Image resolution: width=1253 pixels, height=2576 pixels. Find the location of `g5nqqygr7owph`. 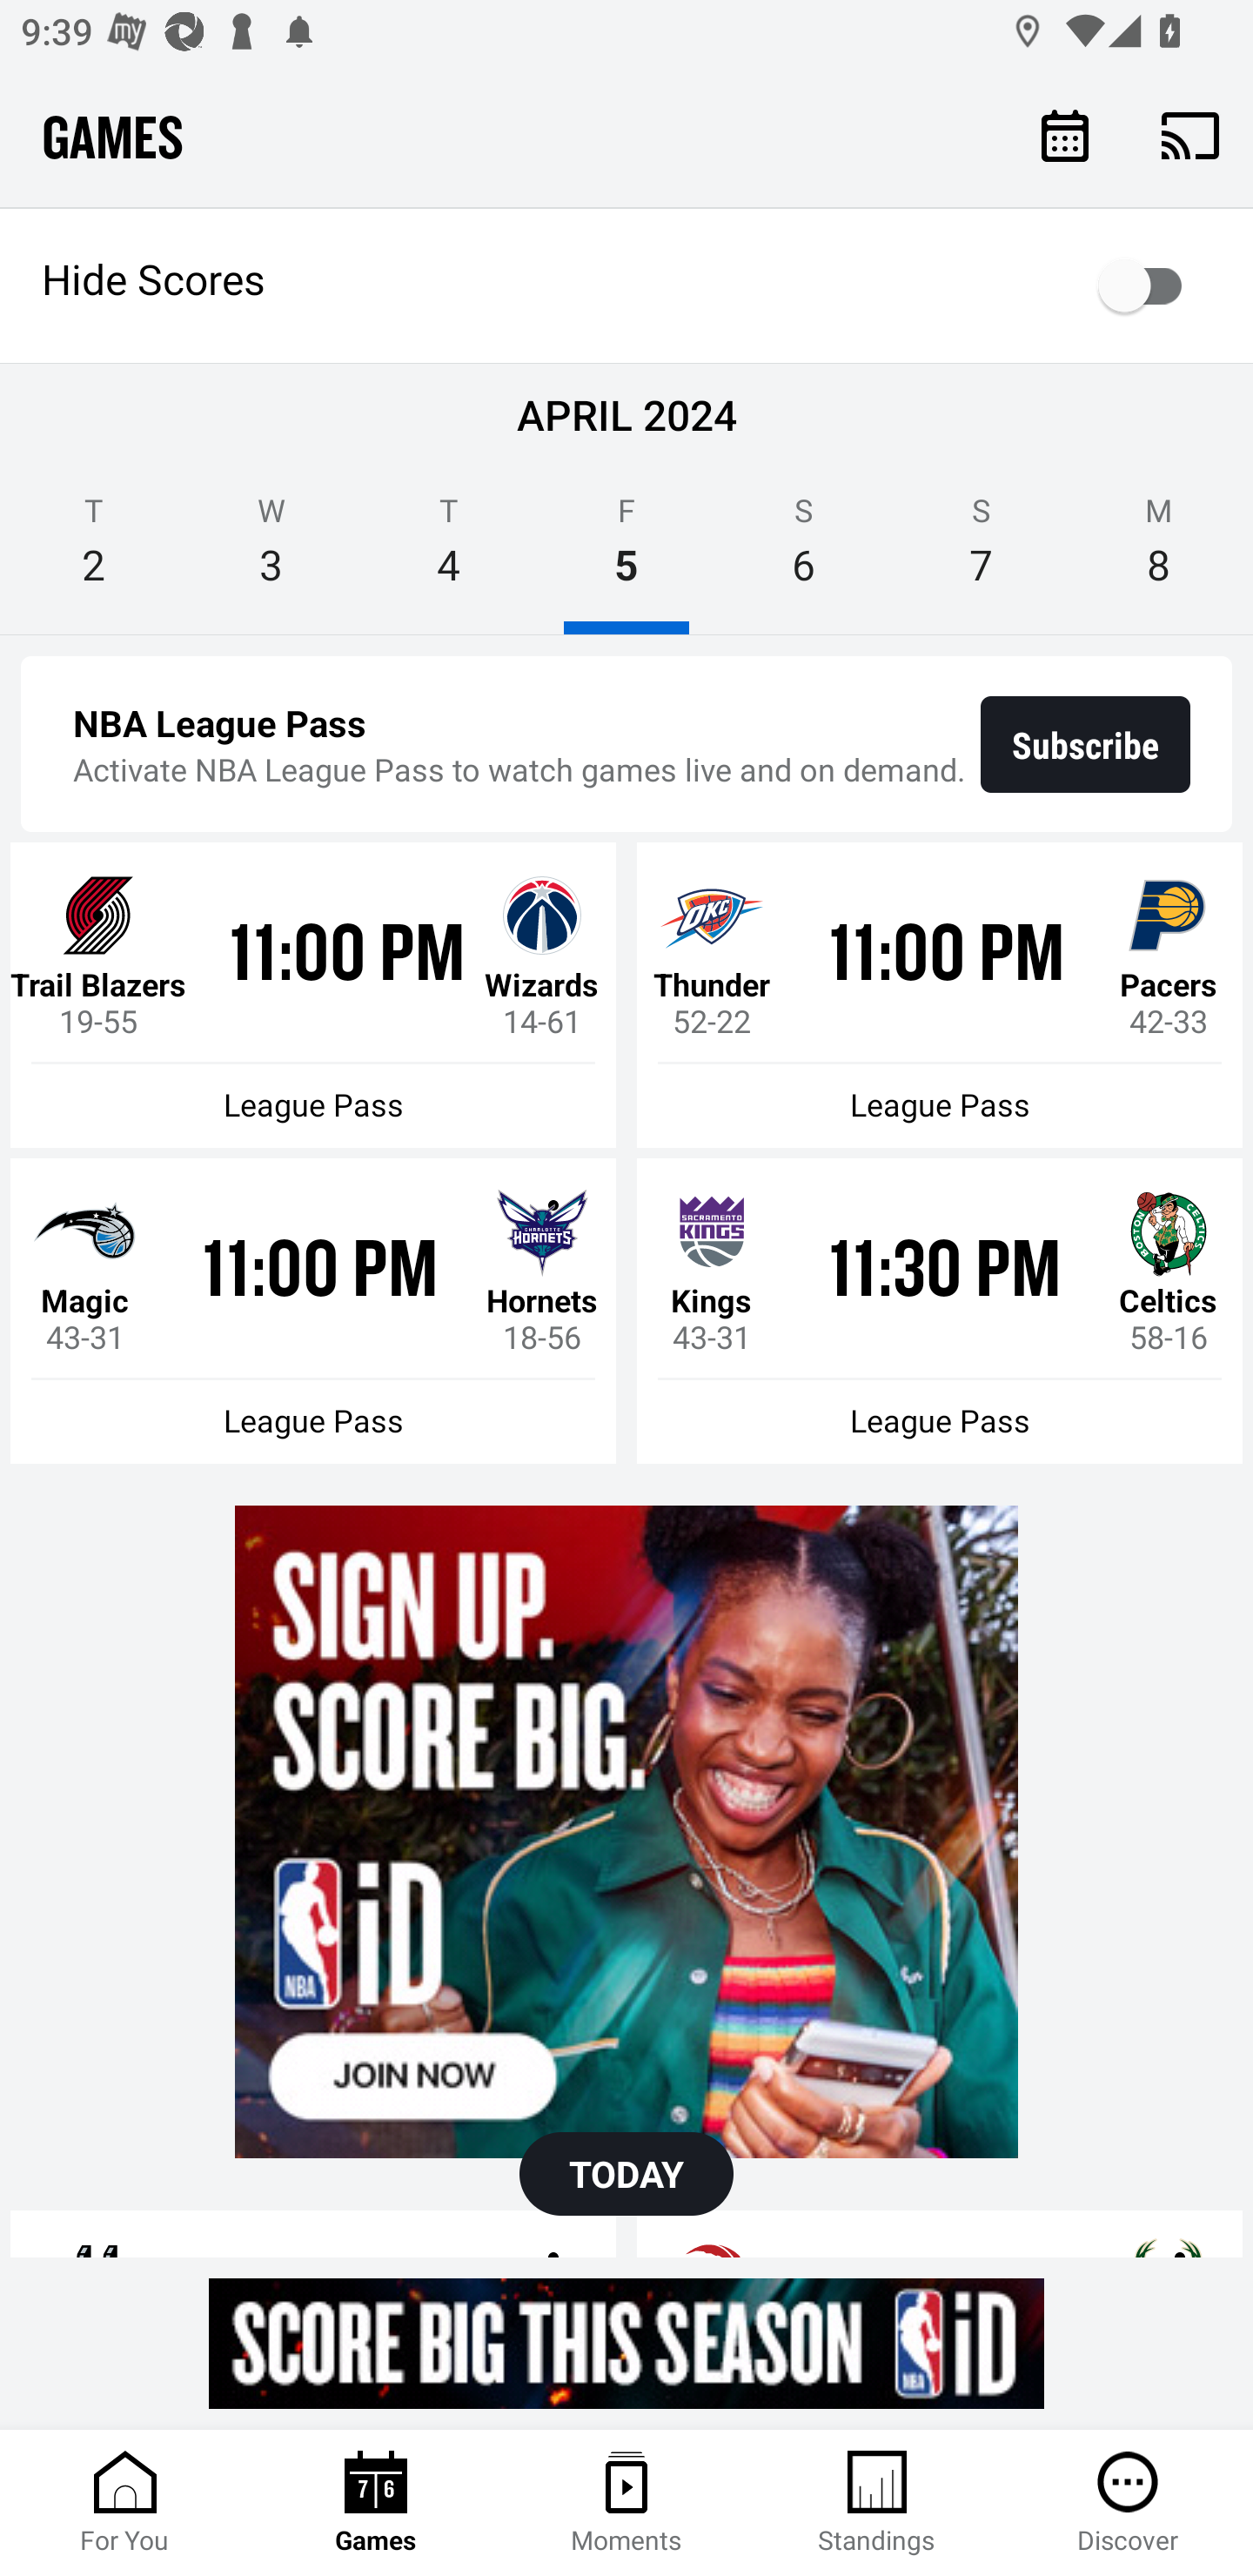

g5nqqygr7owph is located at coordinates (626, 1831).